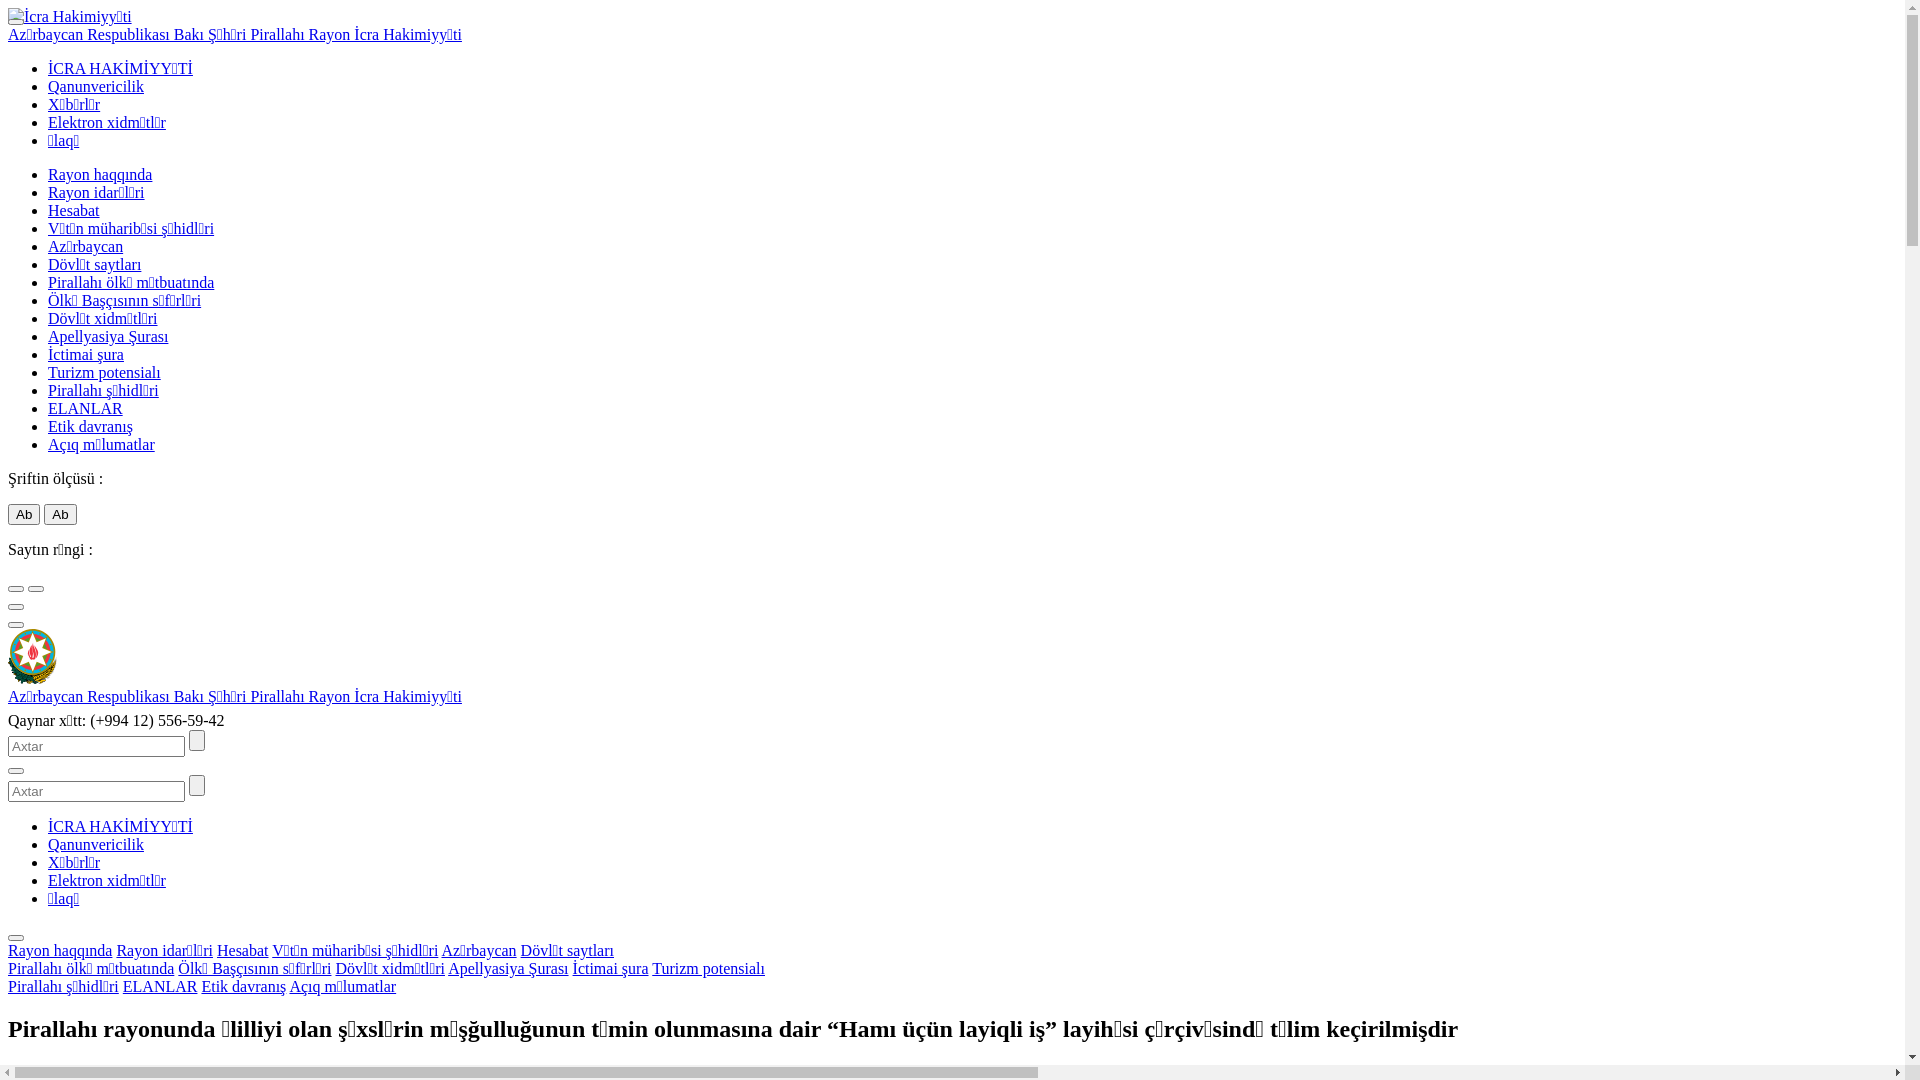 The width and height of the screenshot is (1920, 1080). I want to click on Qanunvericilik, so click(96, 86).